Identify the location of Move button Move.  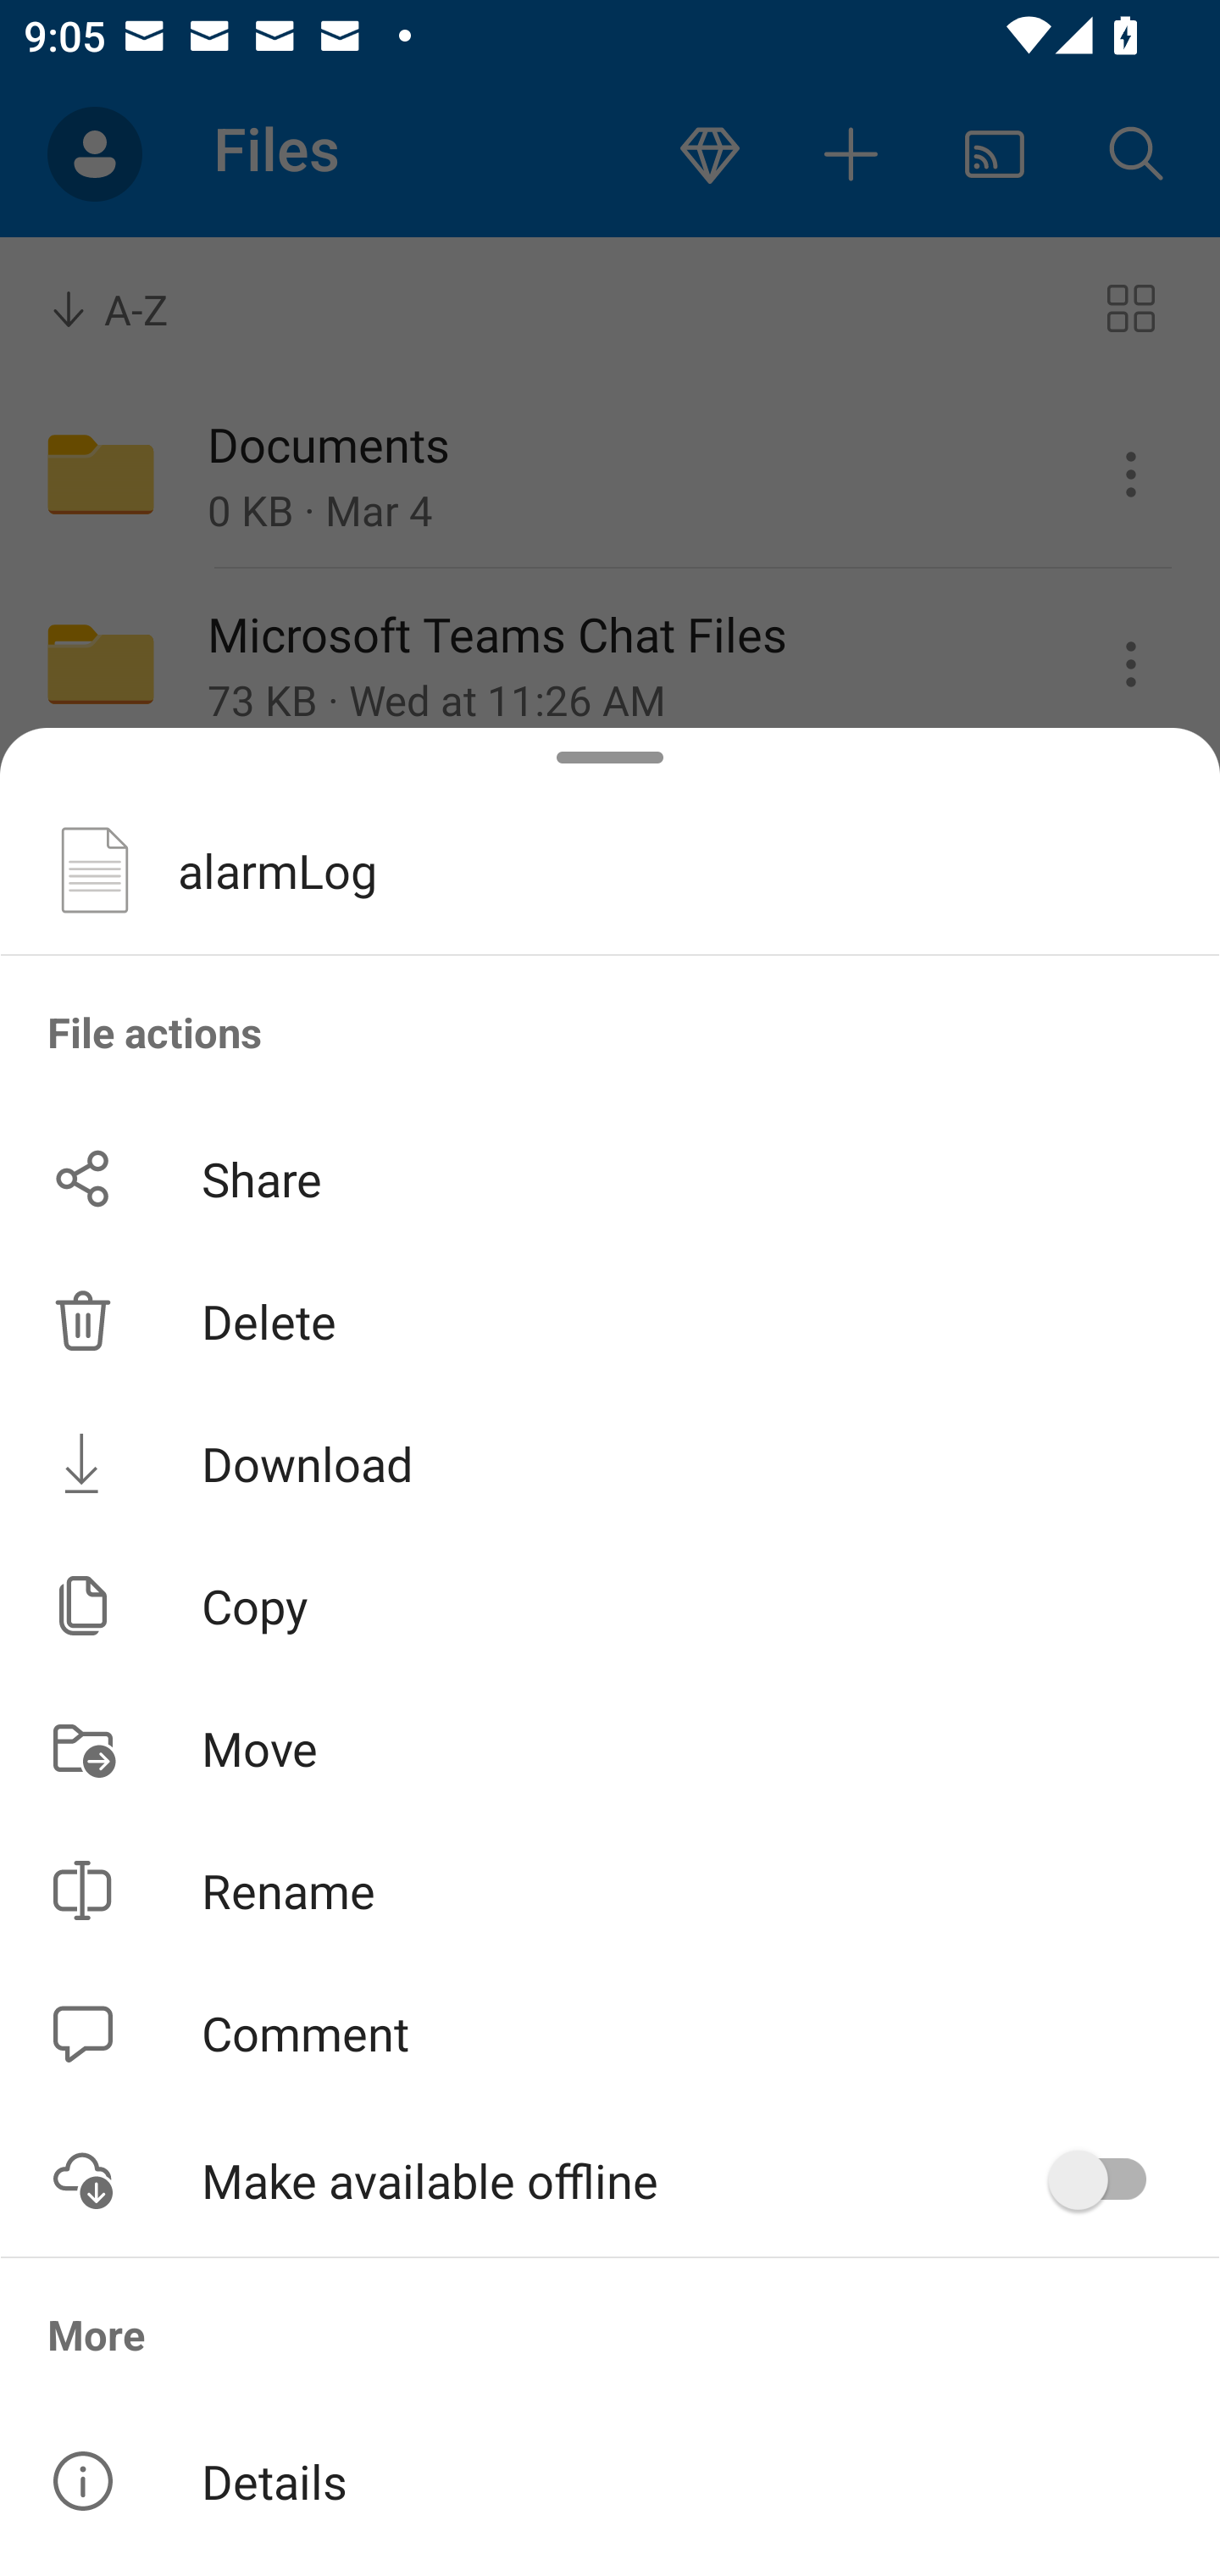
(610, 1747).